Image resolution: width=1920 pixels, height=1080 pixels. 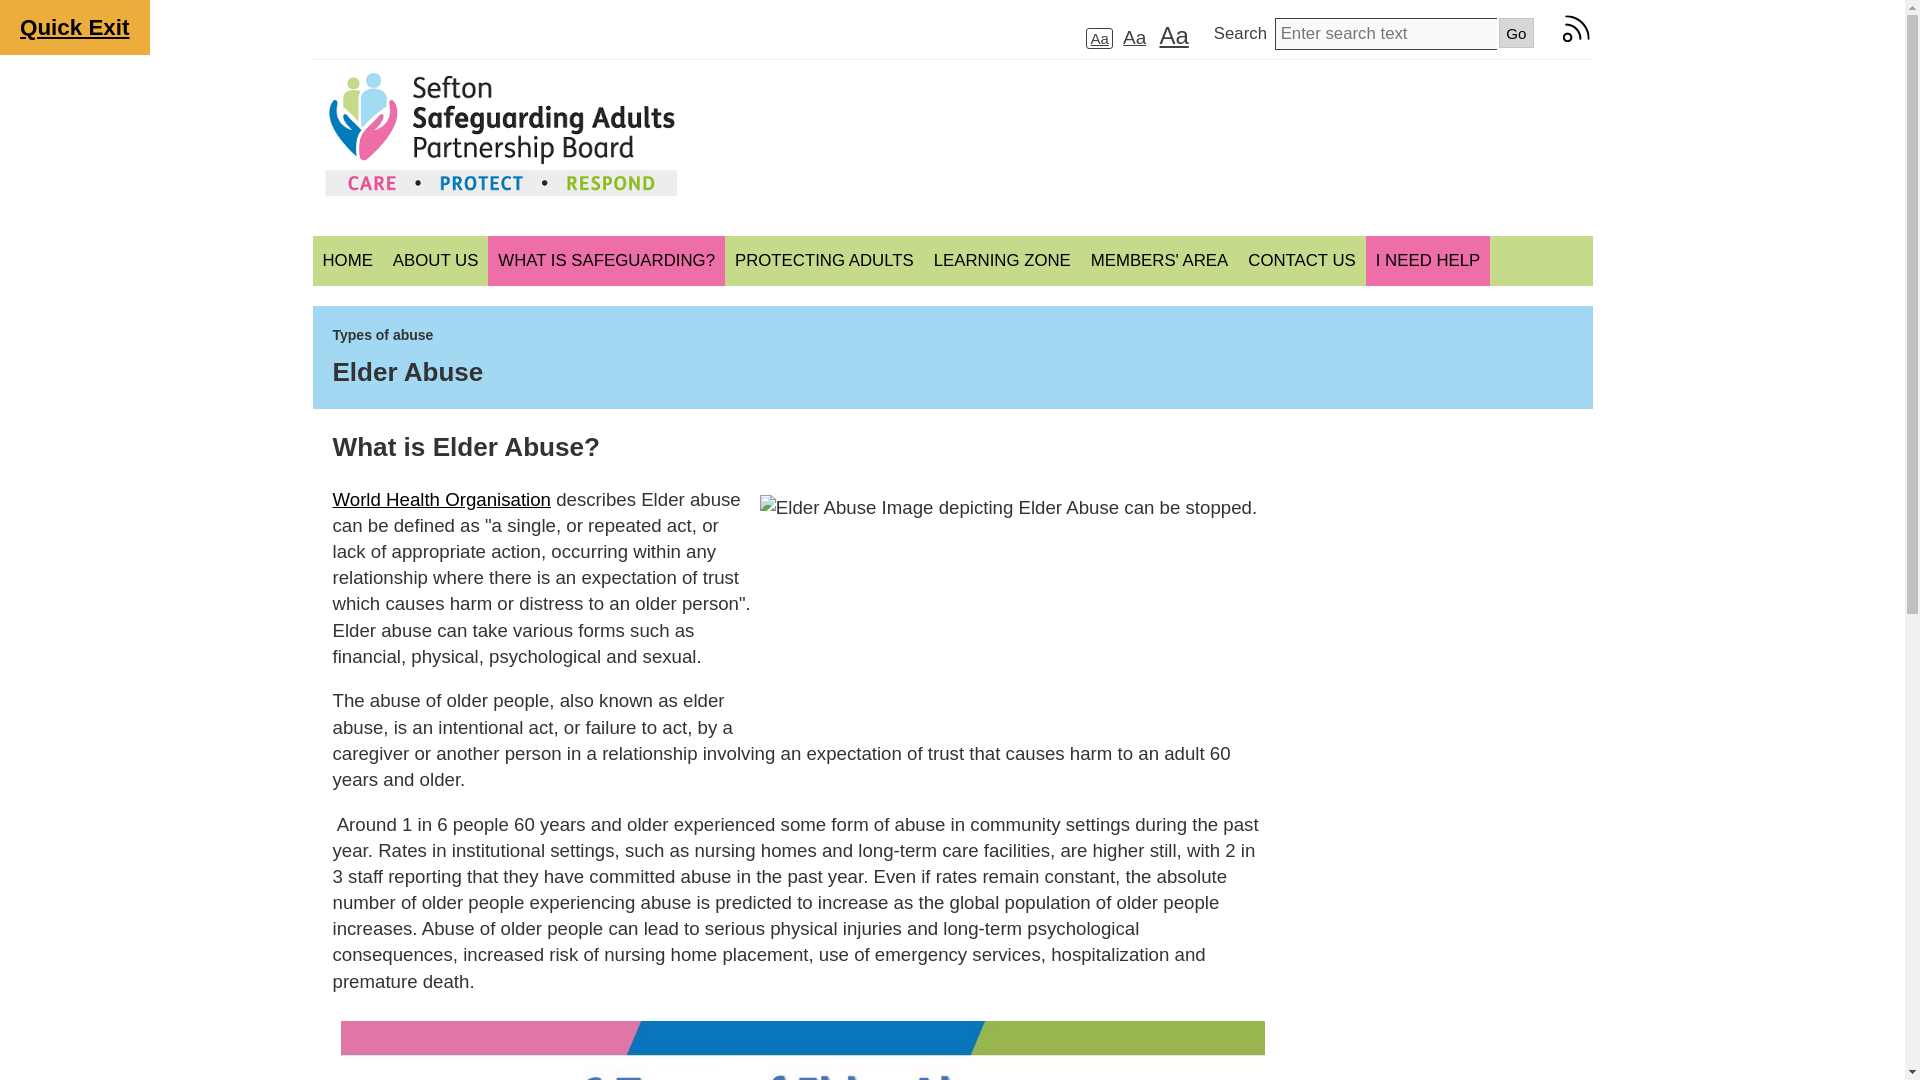 What do you see at coordinates (1576, 38) in the screenshot?
I see `RSS feed` at bounding box center [1576, 38].